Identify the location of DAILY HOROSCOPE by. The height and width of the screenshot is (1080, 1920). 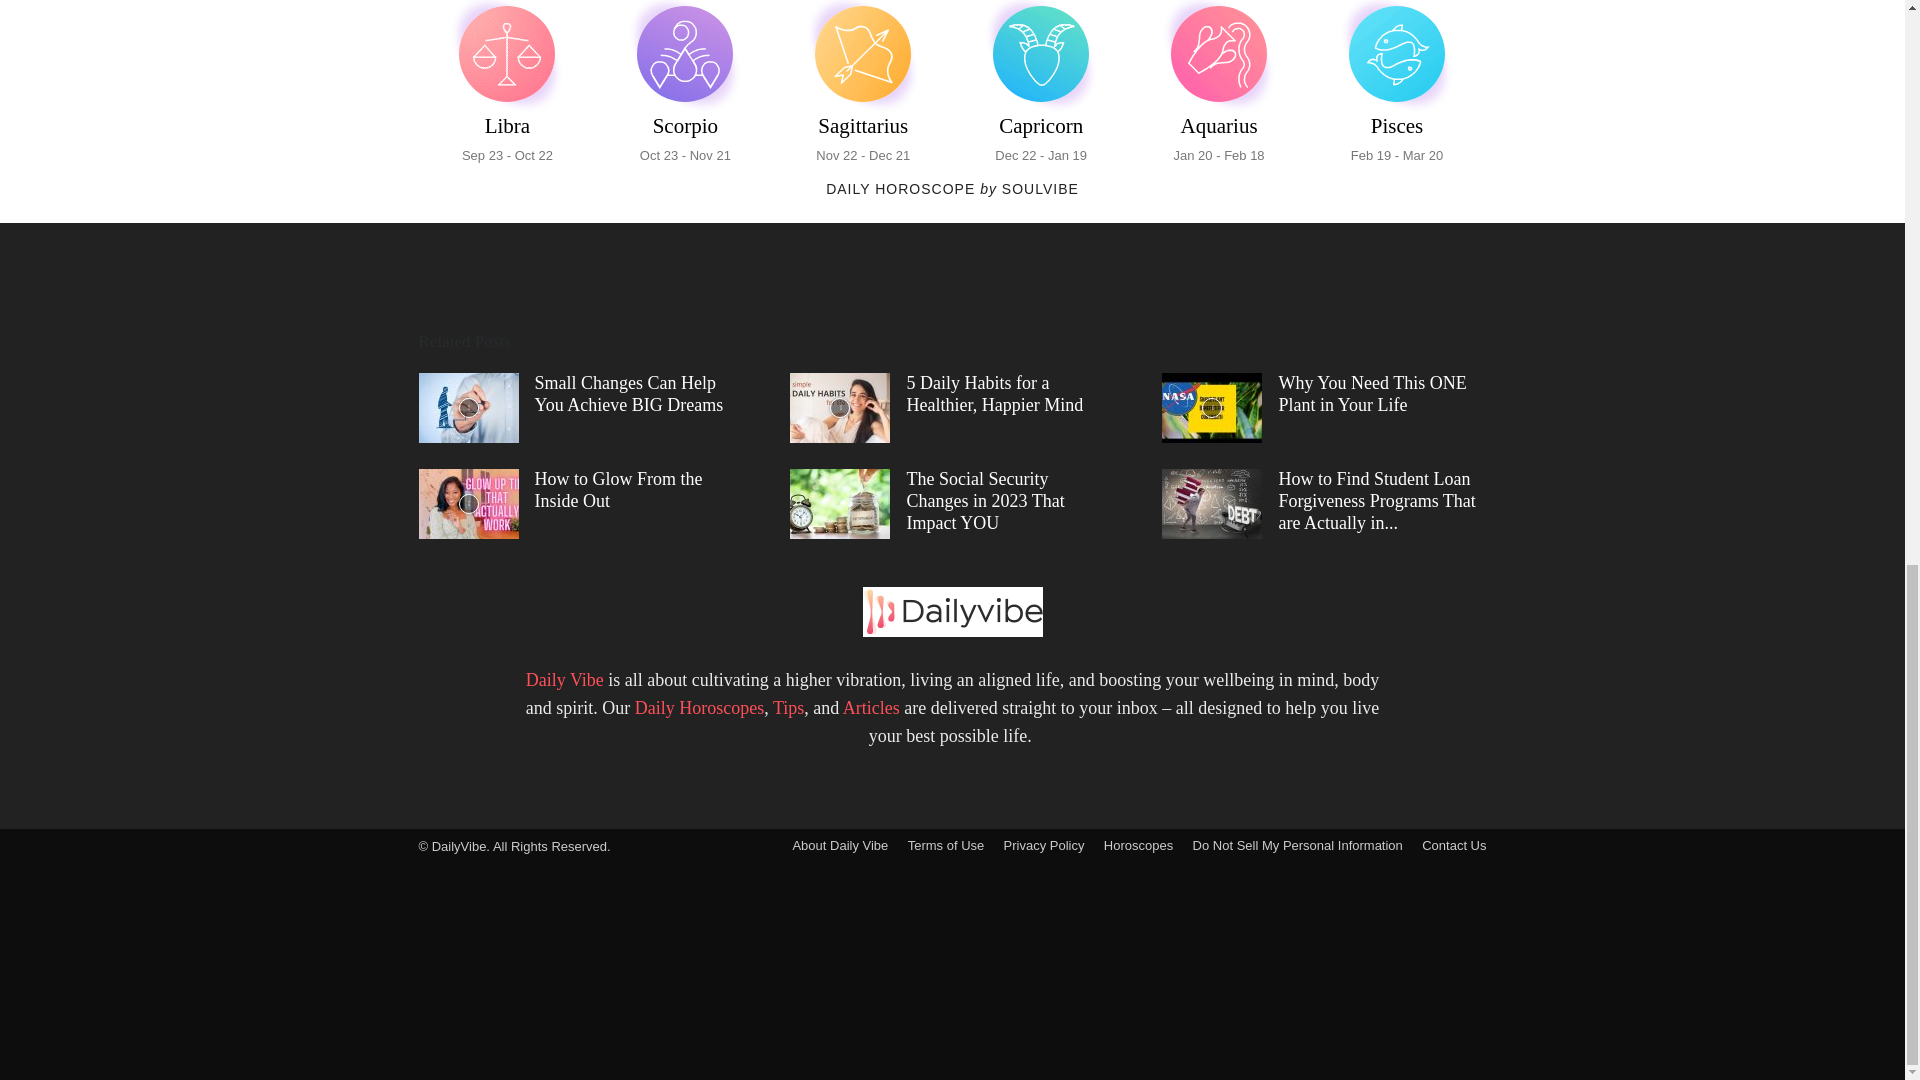
(506, 85).